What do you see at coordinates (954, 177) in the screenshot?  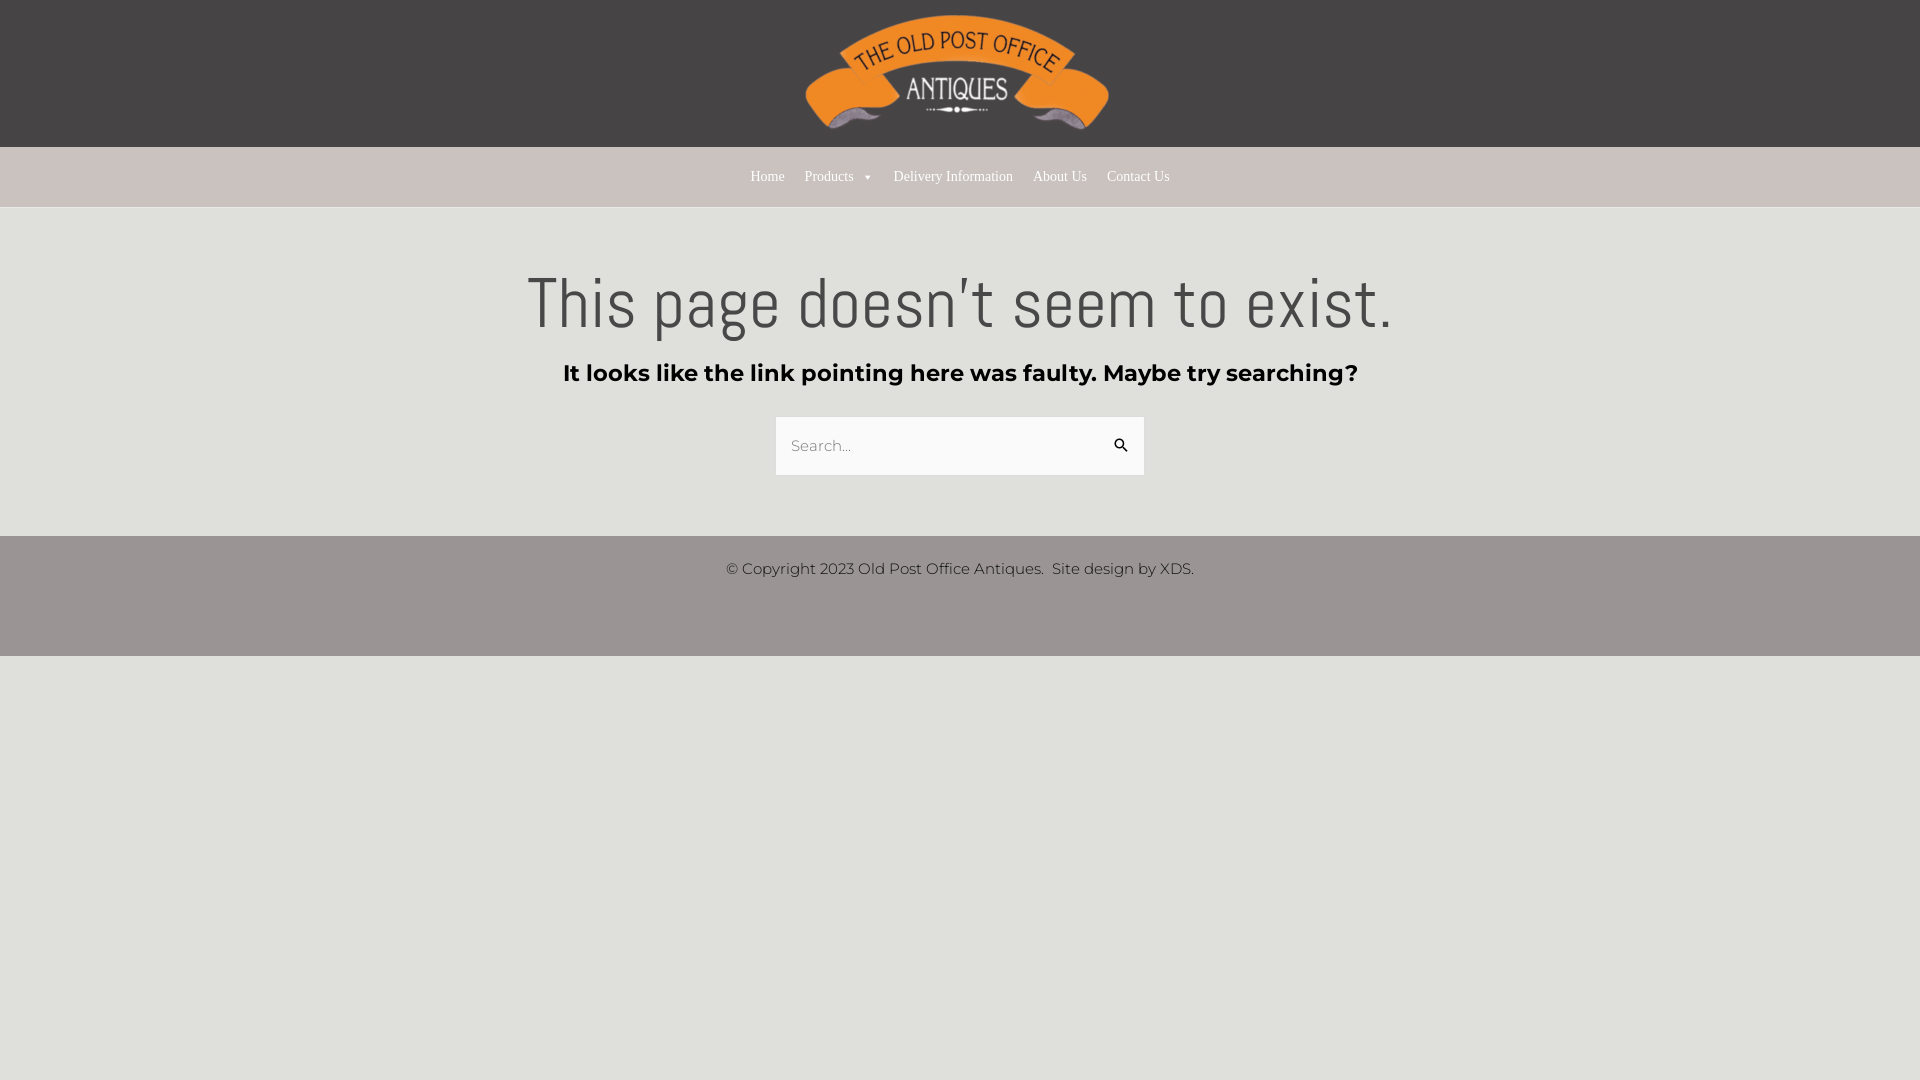 I see `Delivery Information` at bounding box center [954, 177].